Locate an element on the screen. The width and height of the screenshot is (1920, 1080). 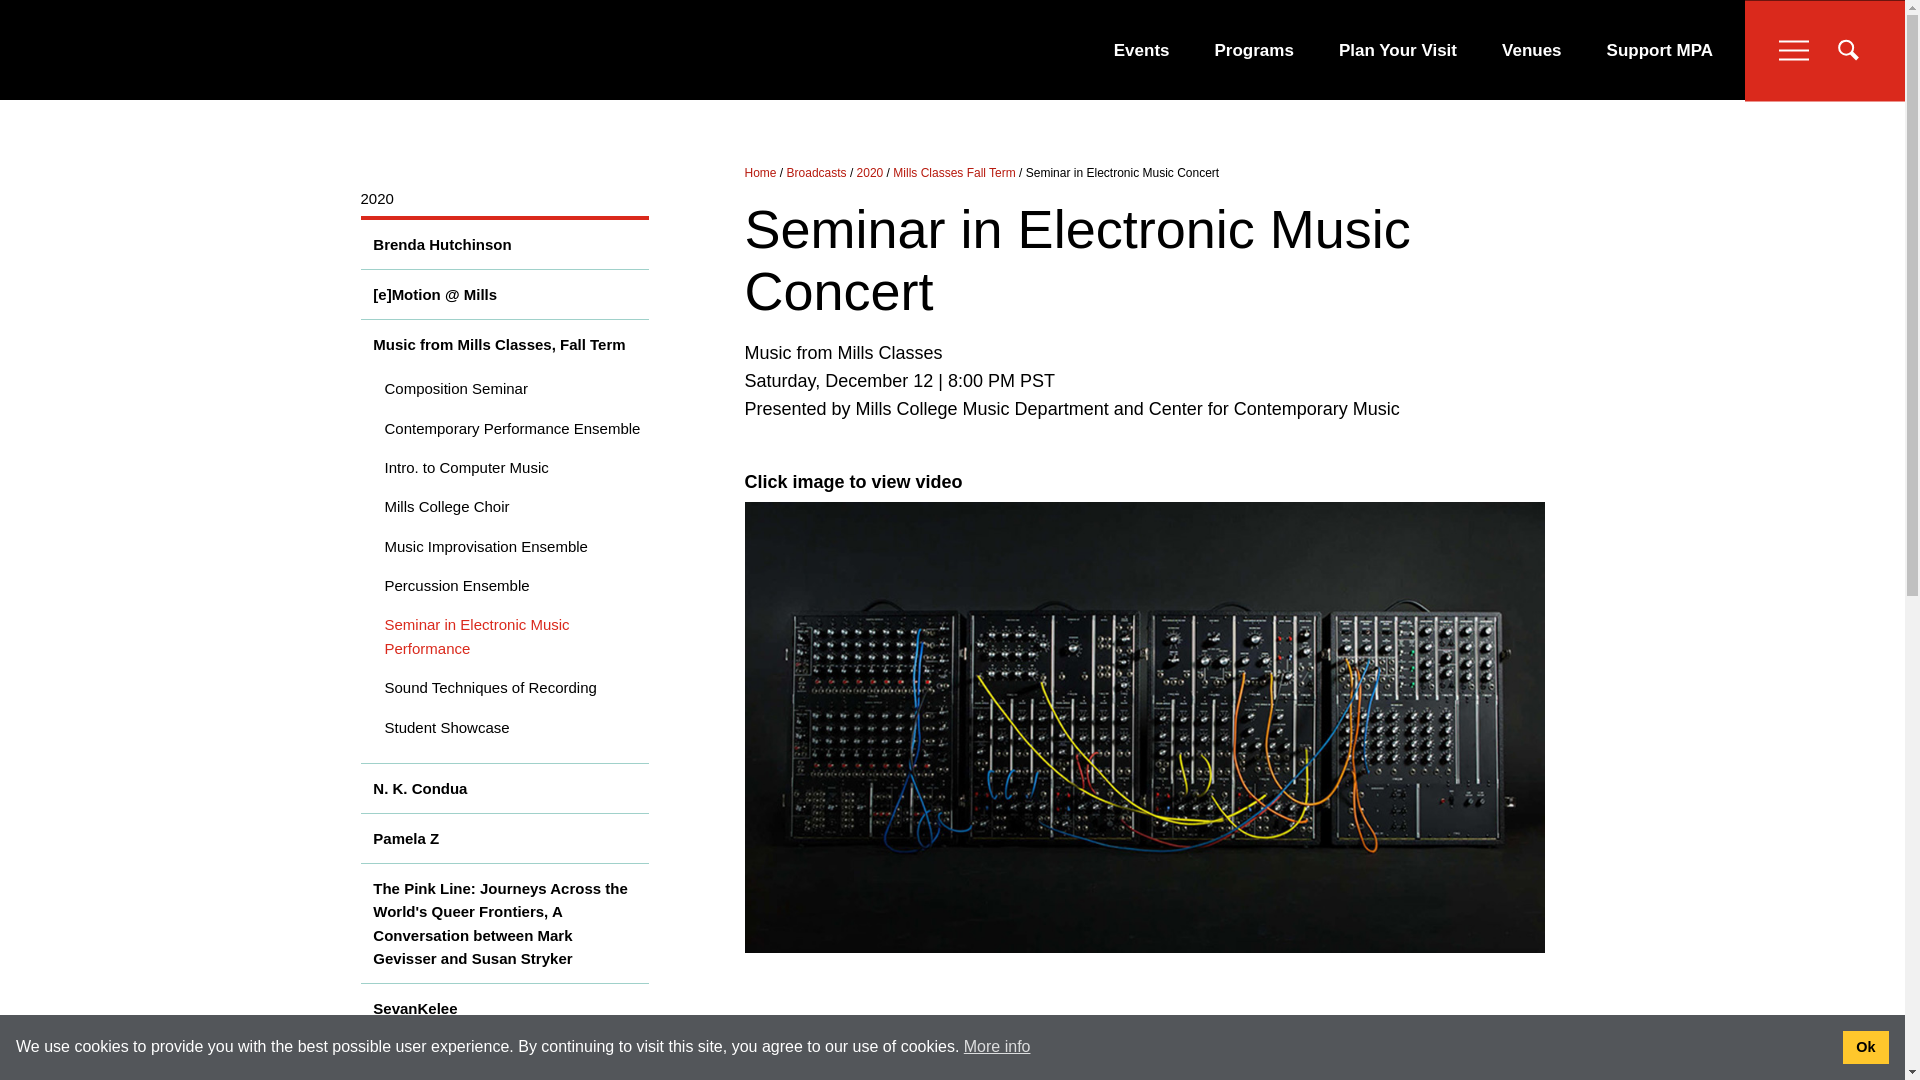
Mills College Choir is located at coordinates (504, 506).